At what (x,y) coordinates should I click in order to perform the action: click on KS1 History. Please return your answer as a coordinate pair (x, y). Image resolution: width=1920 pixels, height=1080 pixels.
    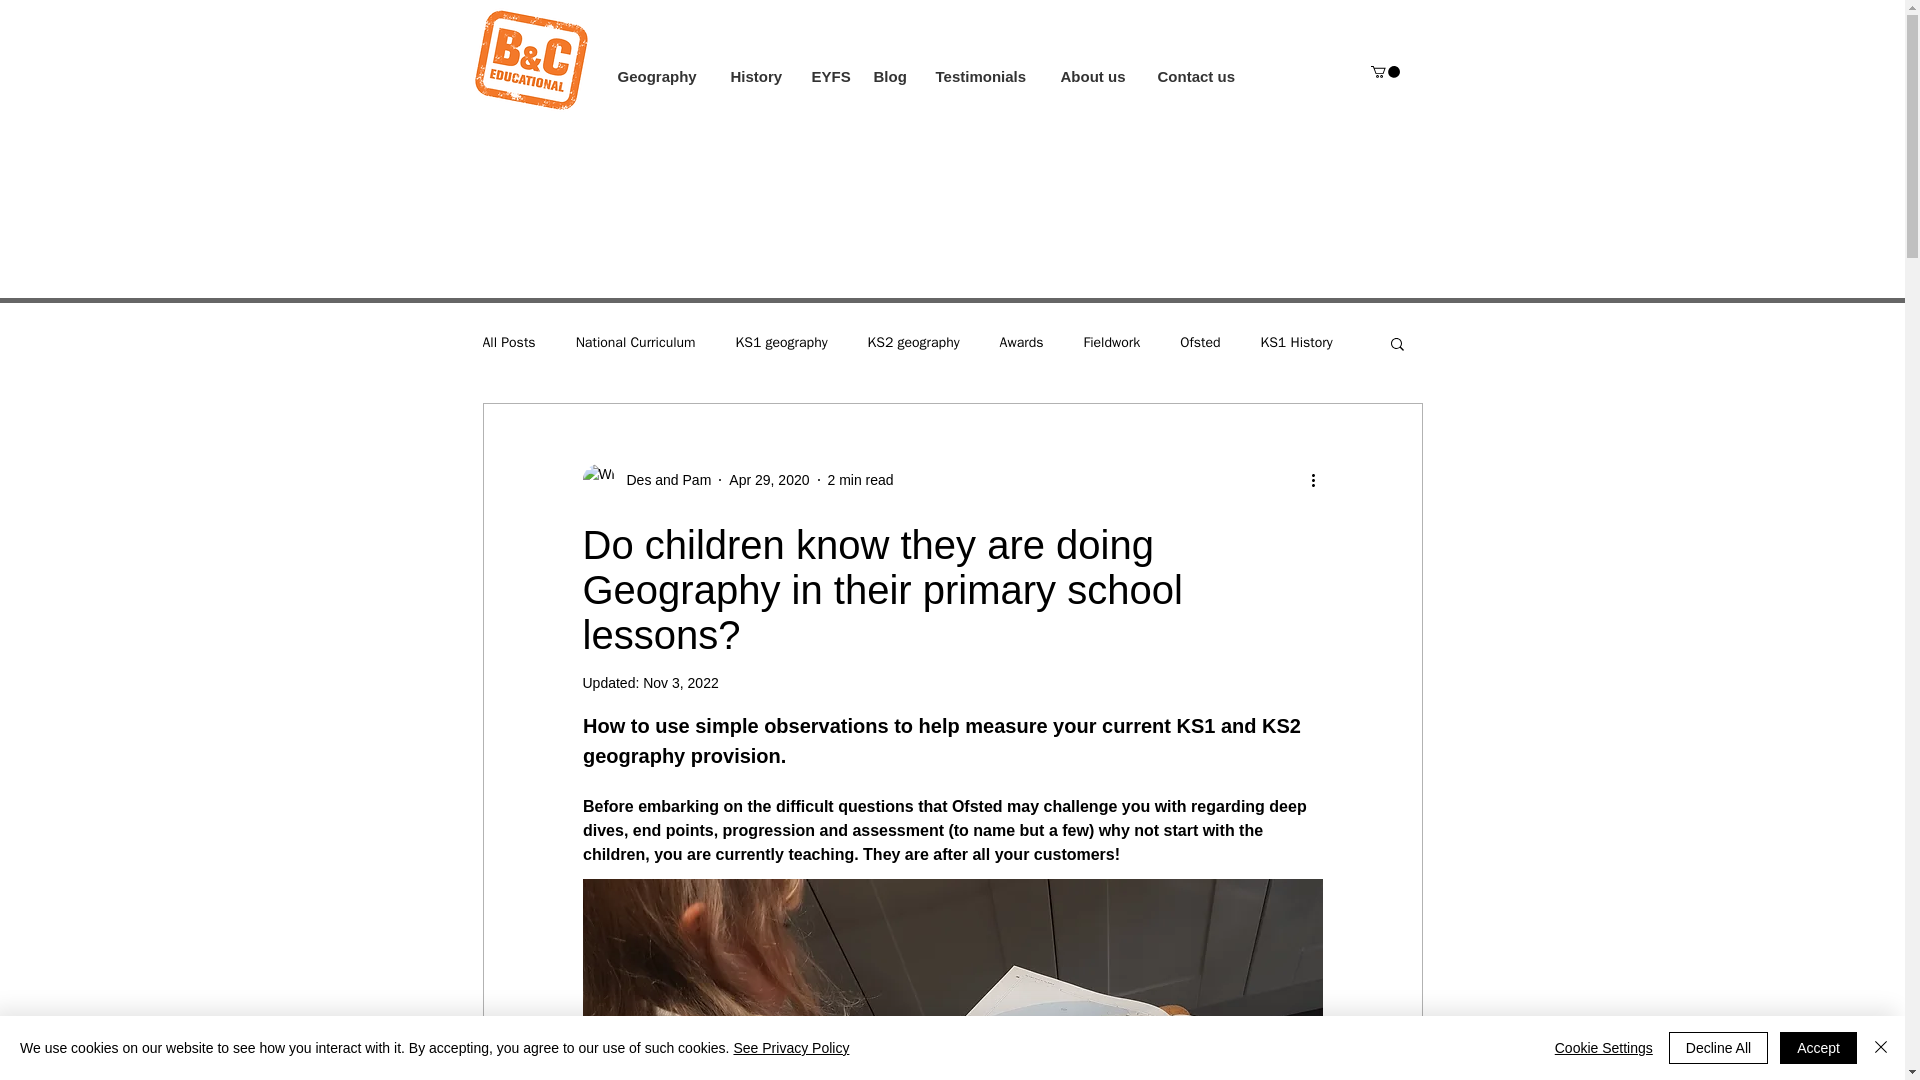
    Looking at the image, I should click on (1296, 342).